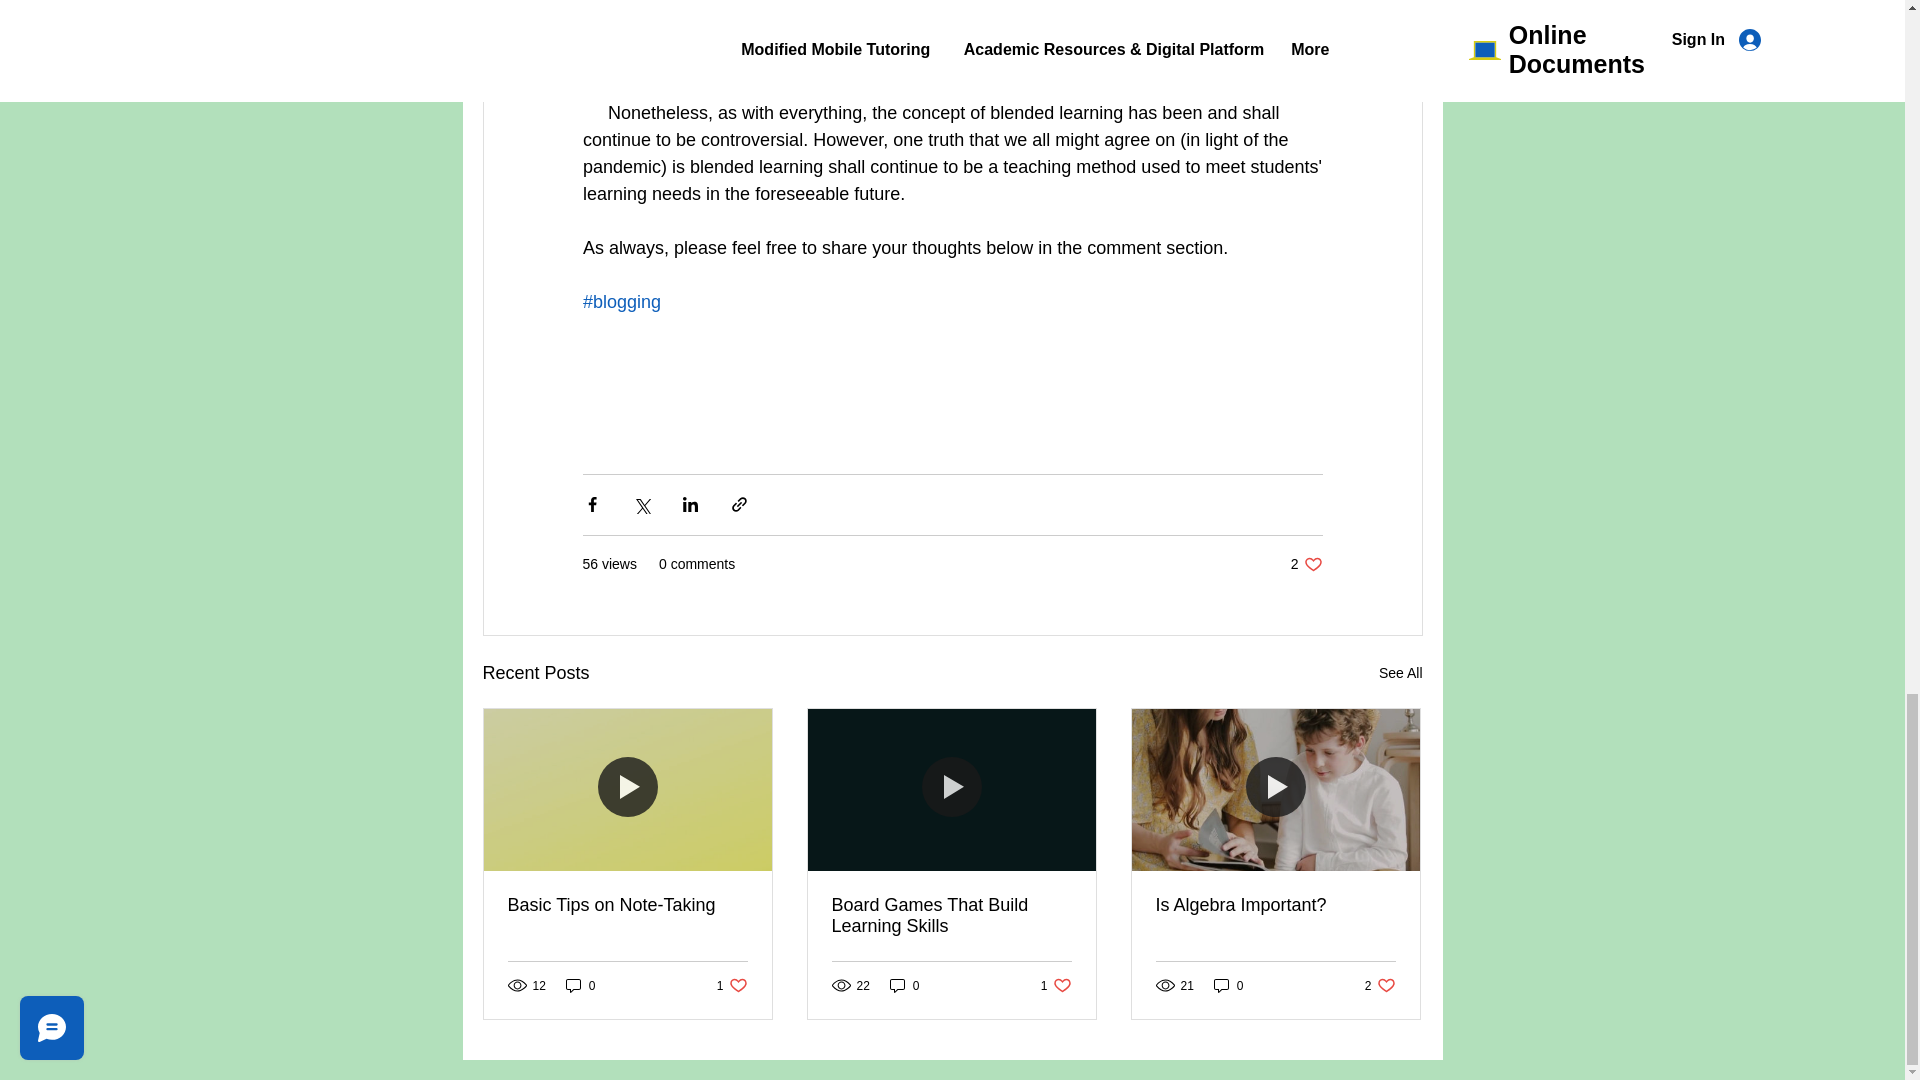 The width and height of the screenshot is (1920, 1080). I want to click on See All, so click(1228, 985).